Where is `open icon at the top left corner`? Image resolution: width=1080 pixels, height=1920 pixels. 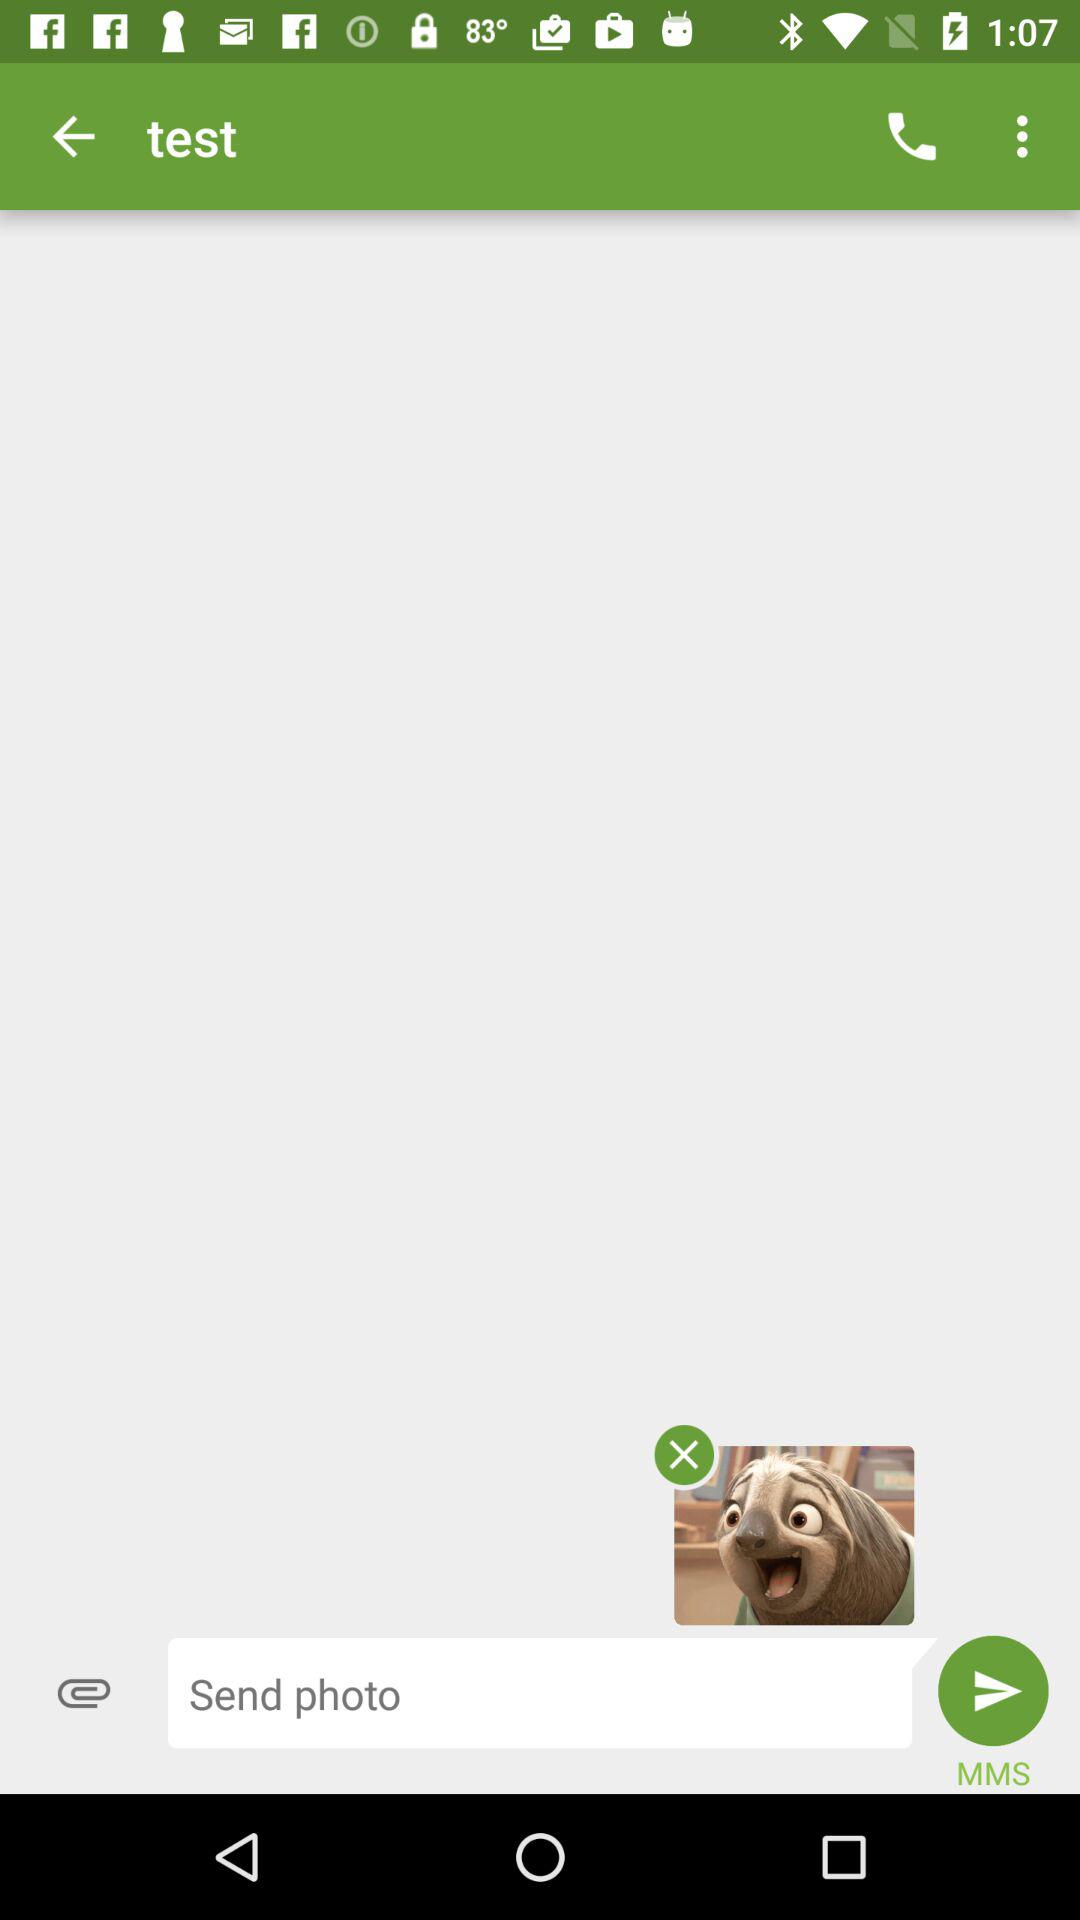
open icon at the top left corner is located at coordinates (73, 136).